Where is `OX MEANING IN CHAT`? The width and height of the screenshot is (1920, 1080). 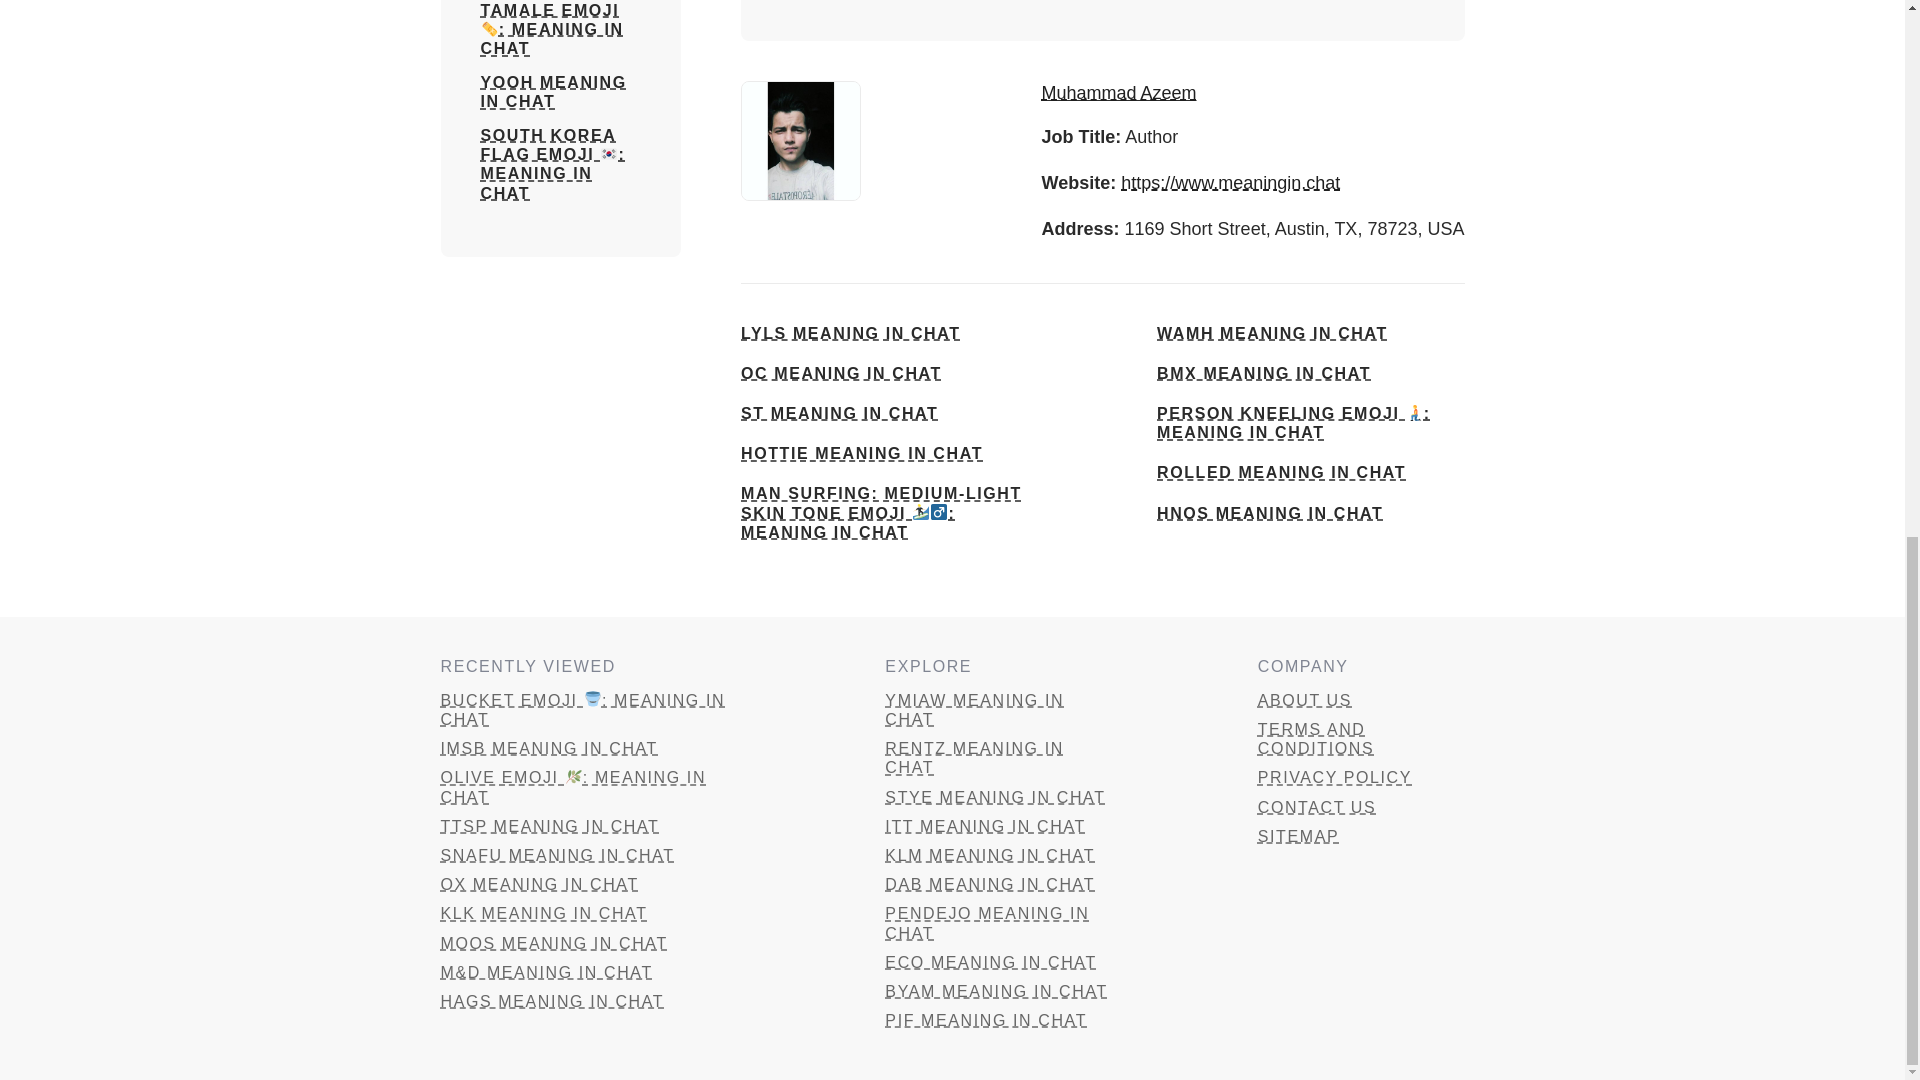
OX MEANING IN CHAT is located at coordinates (592, 884).